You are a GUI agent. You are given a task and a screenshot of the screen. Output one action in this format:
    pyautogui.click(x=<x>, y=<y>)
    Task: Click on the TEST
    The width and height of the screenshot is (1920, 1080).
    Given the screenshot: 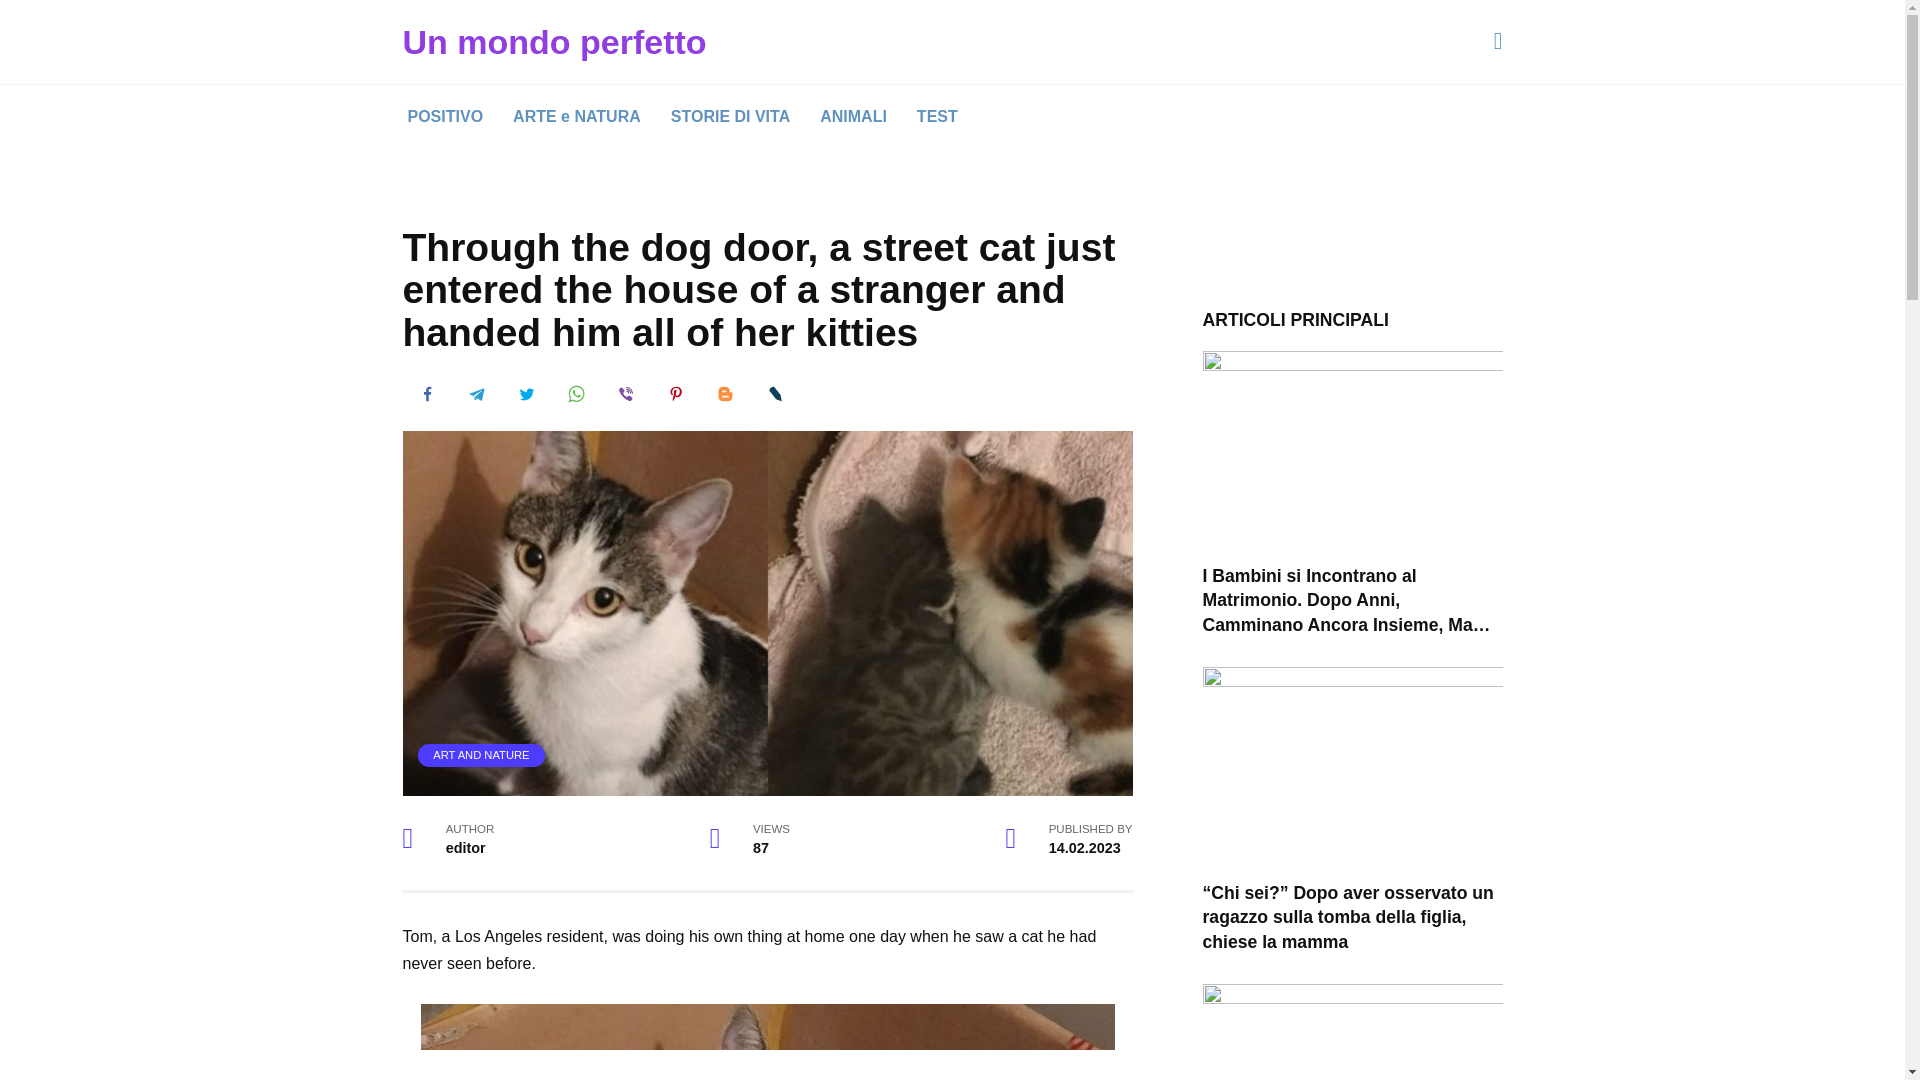 What is the action you would take?
    pyautogui.click(x=938, y=117)
    